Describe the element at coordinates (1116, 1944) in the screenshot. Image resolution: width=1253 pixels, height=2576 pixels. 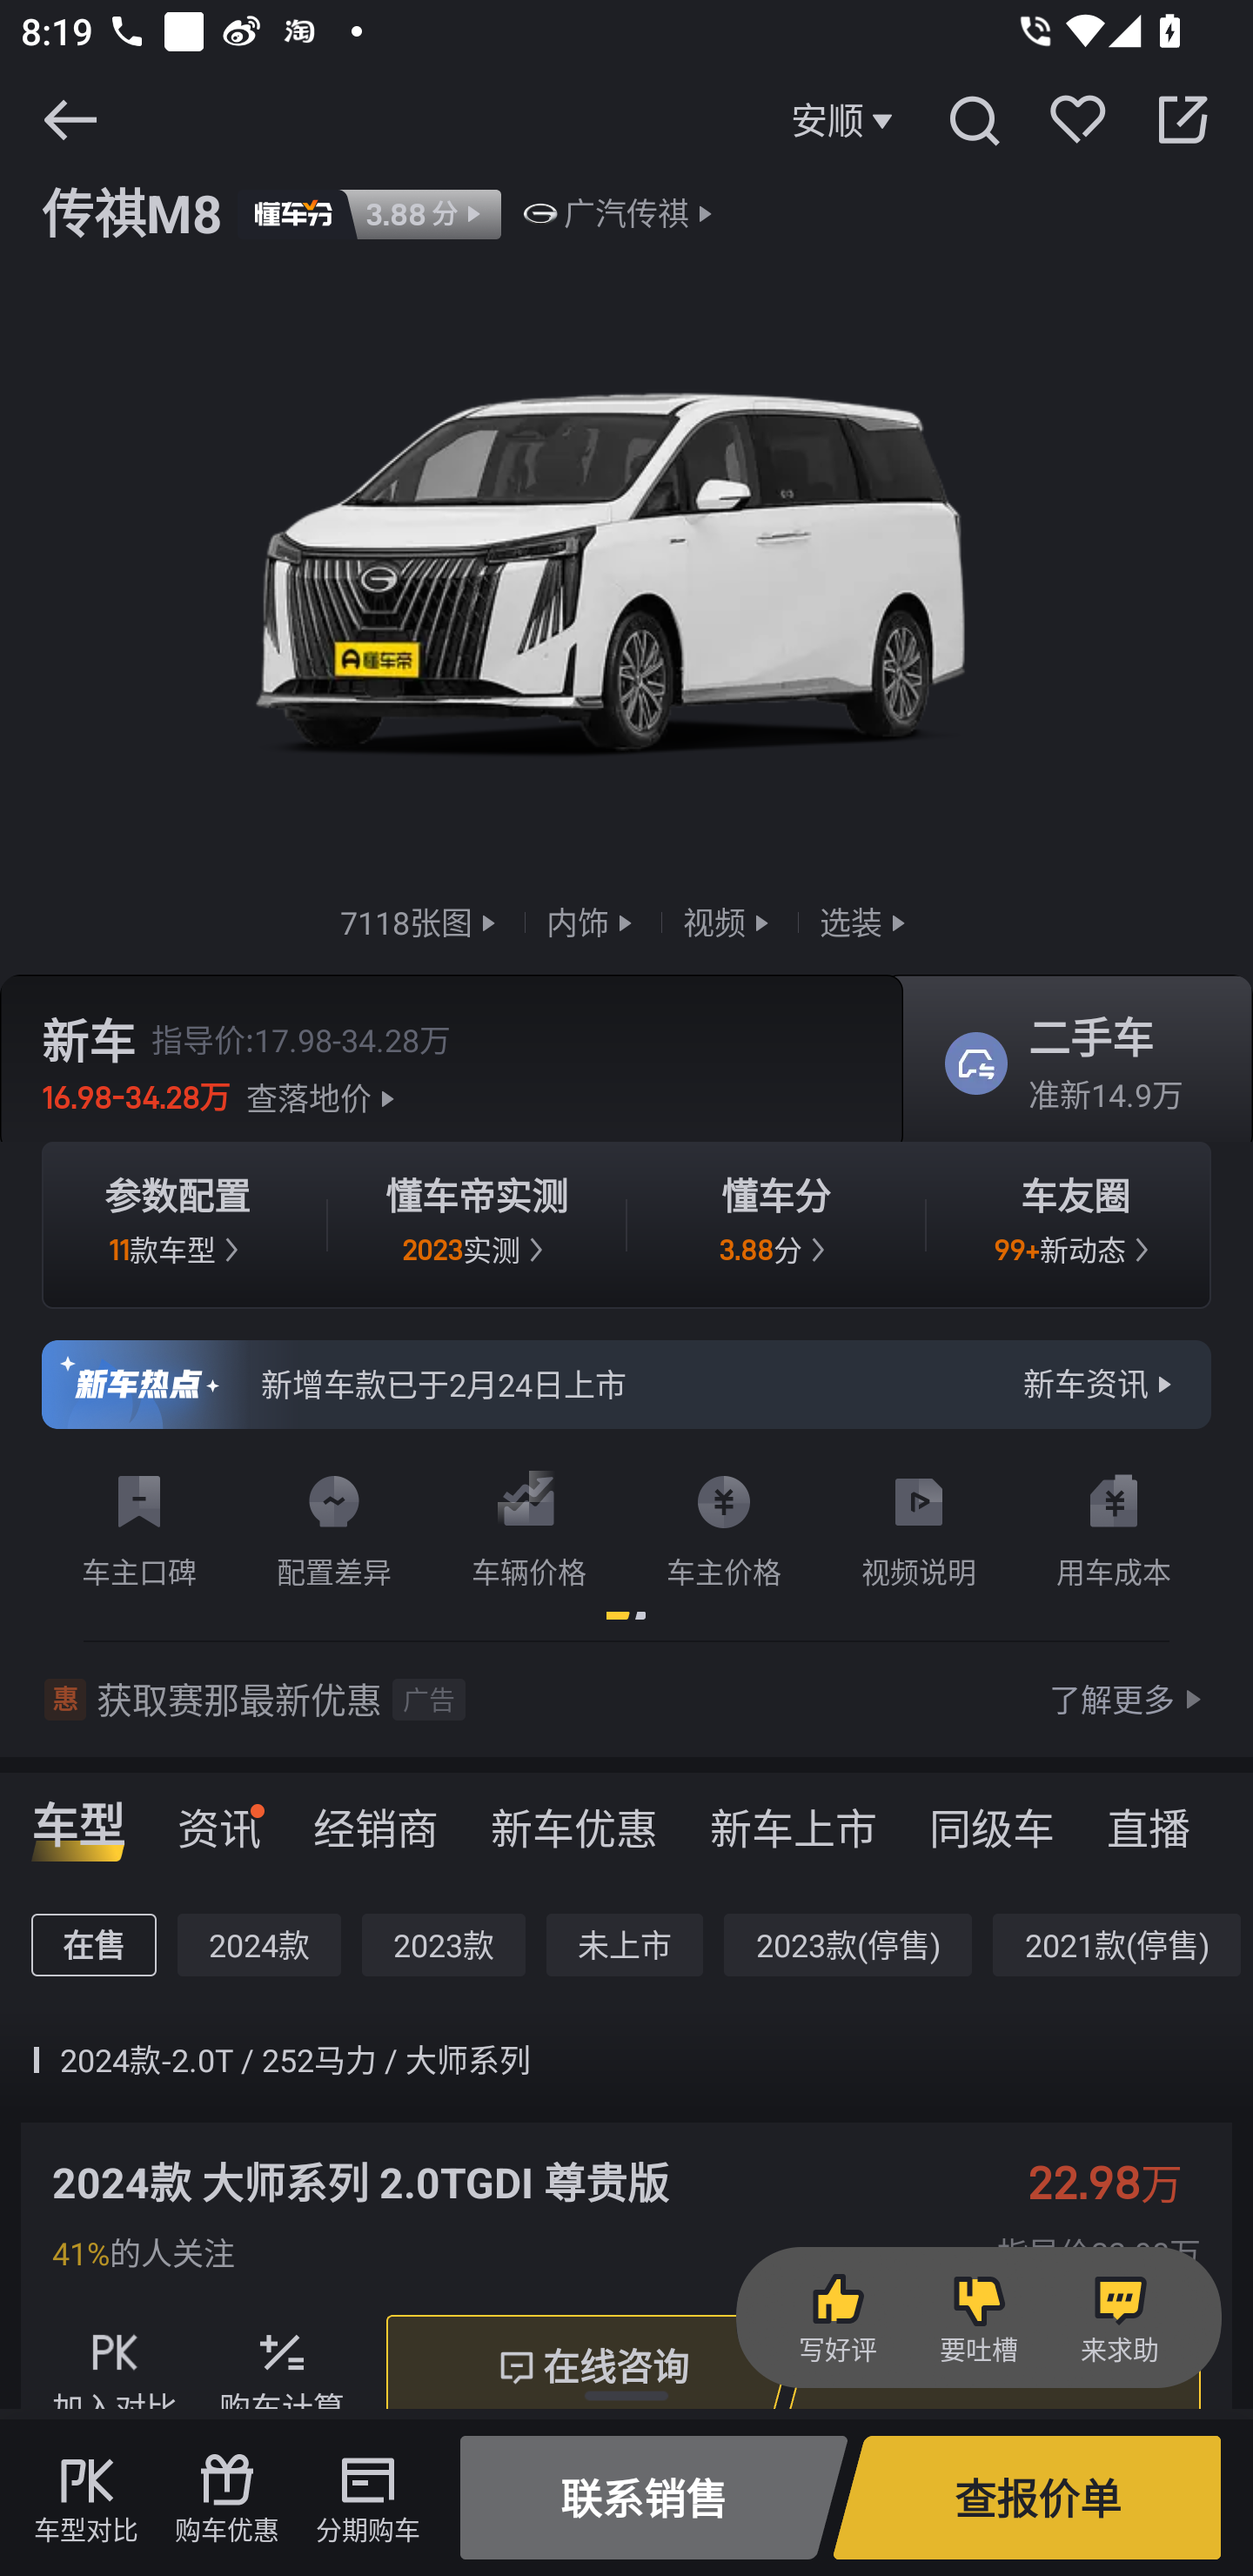
I see `2021款(停售)` at that location.